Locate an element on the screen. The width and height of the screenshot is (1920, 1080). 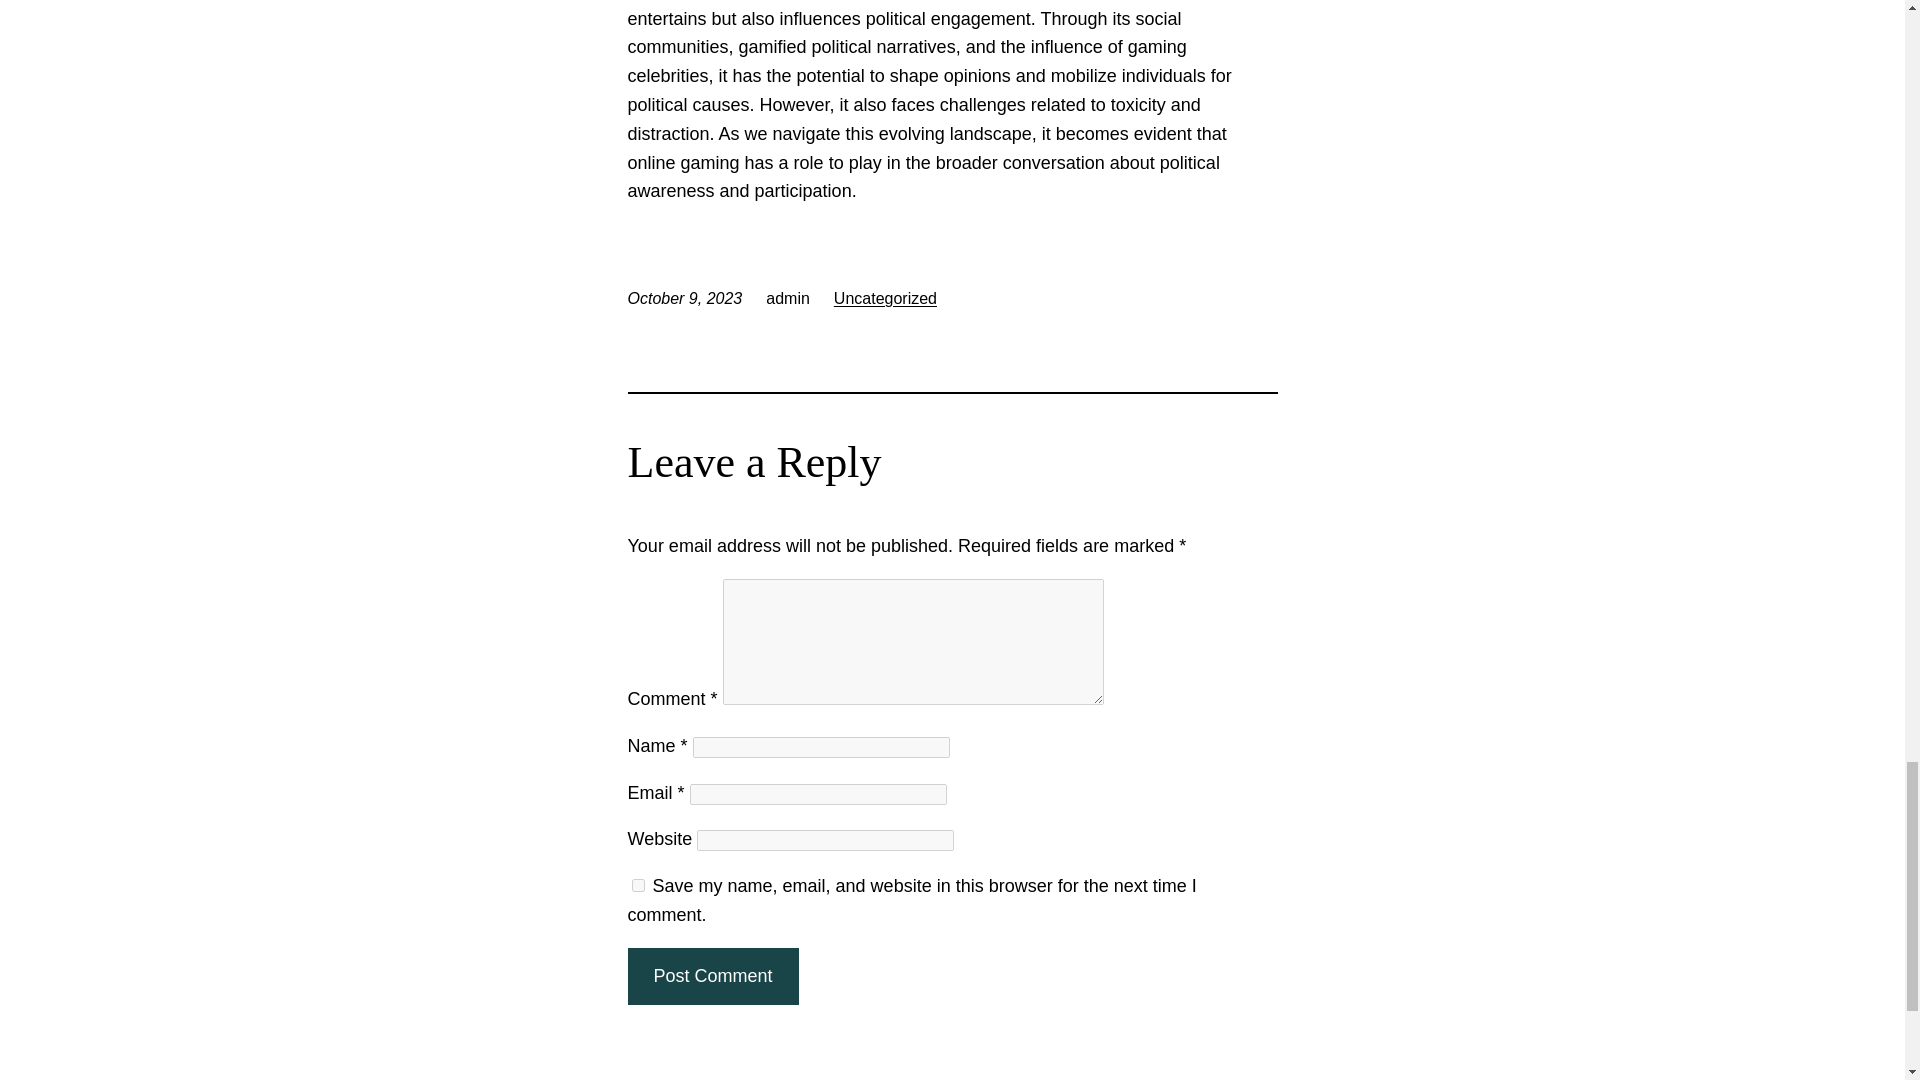
Uncategorized is located at coordinates (884, 298).